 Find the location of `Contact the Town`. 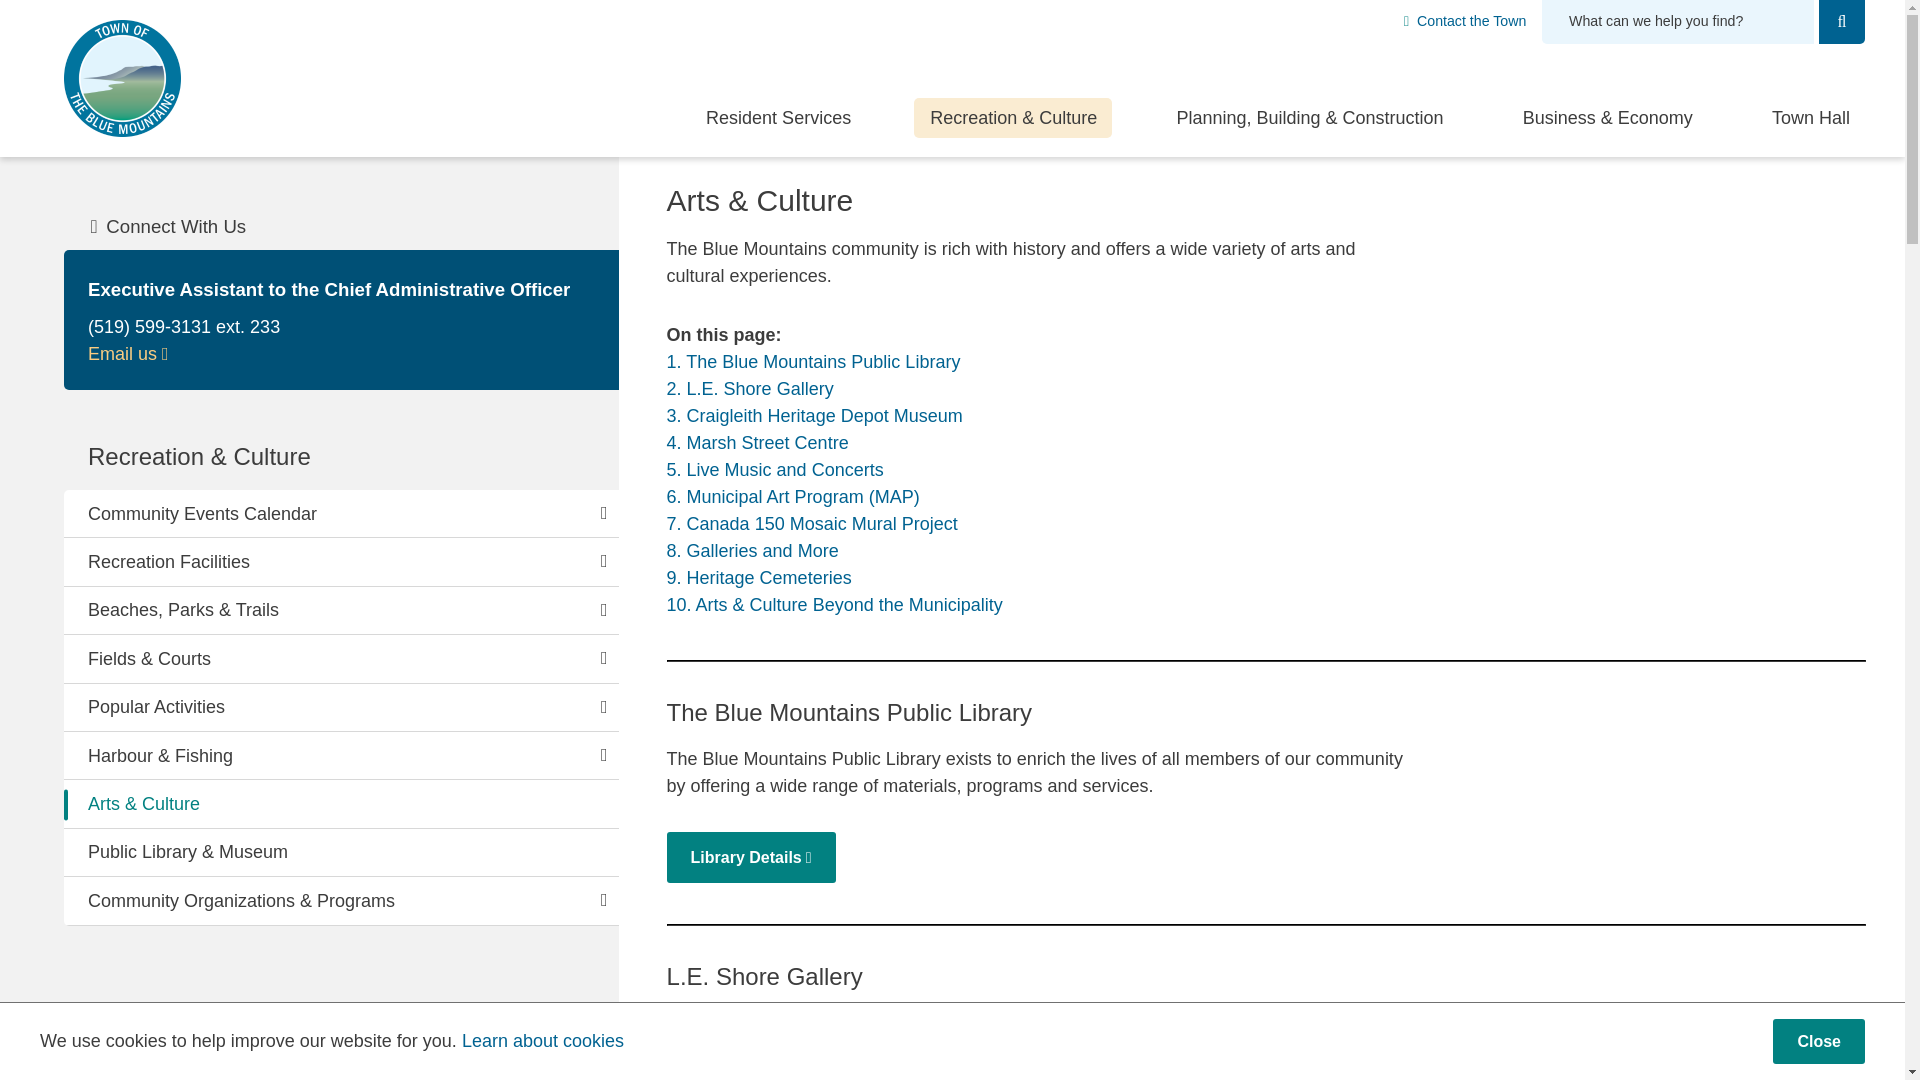

Contact the Town is located at coordinates (1464, 20).